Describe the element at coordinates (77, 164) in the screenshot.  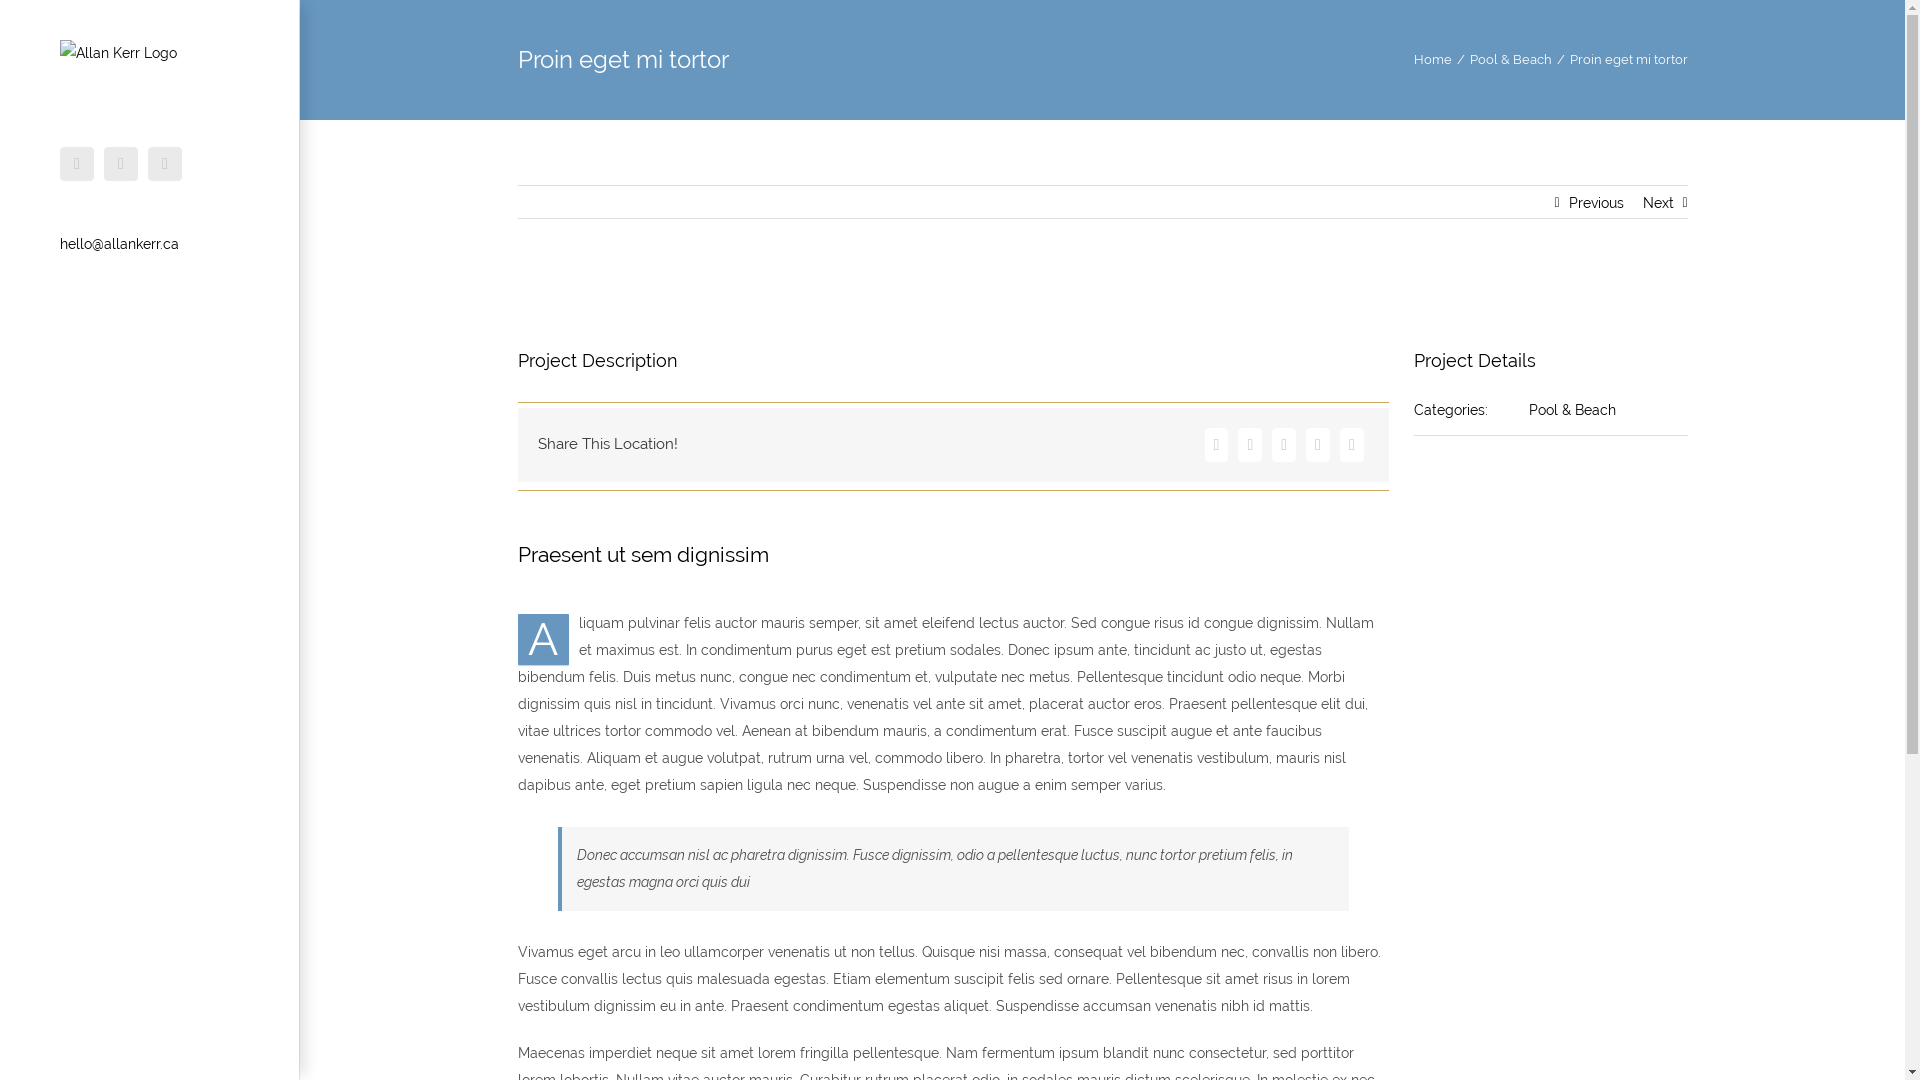
I see `Twitter` at that location.